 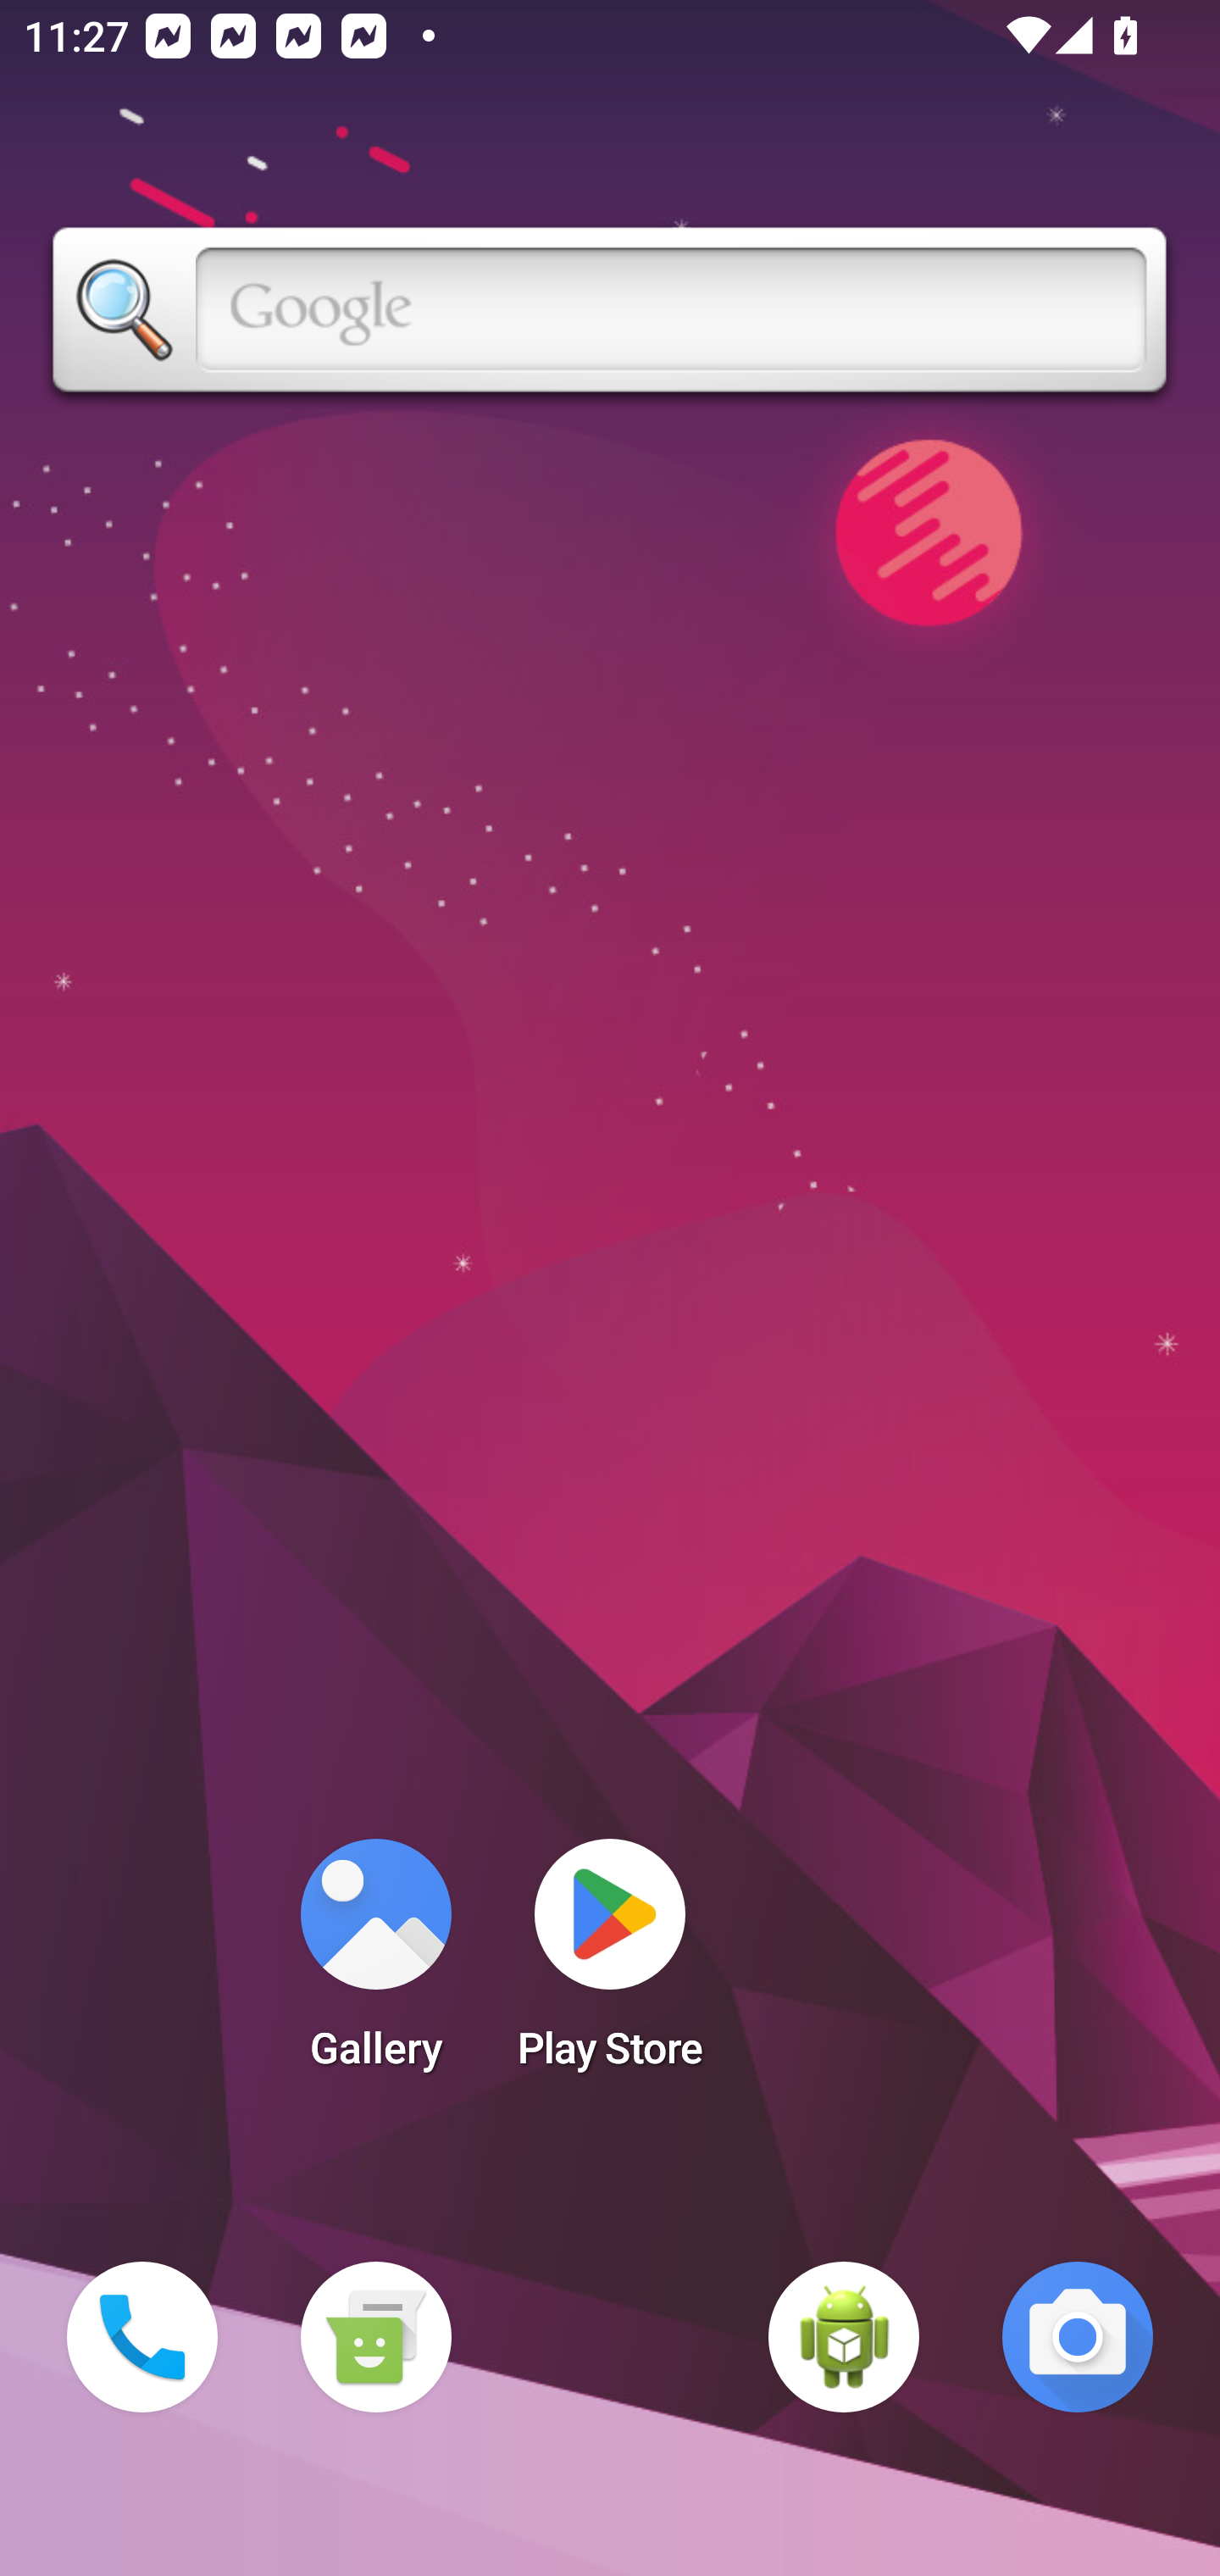 I want to click on Phone, so click(x=142, y=2337).